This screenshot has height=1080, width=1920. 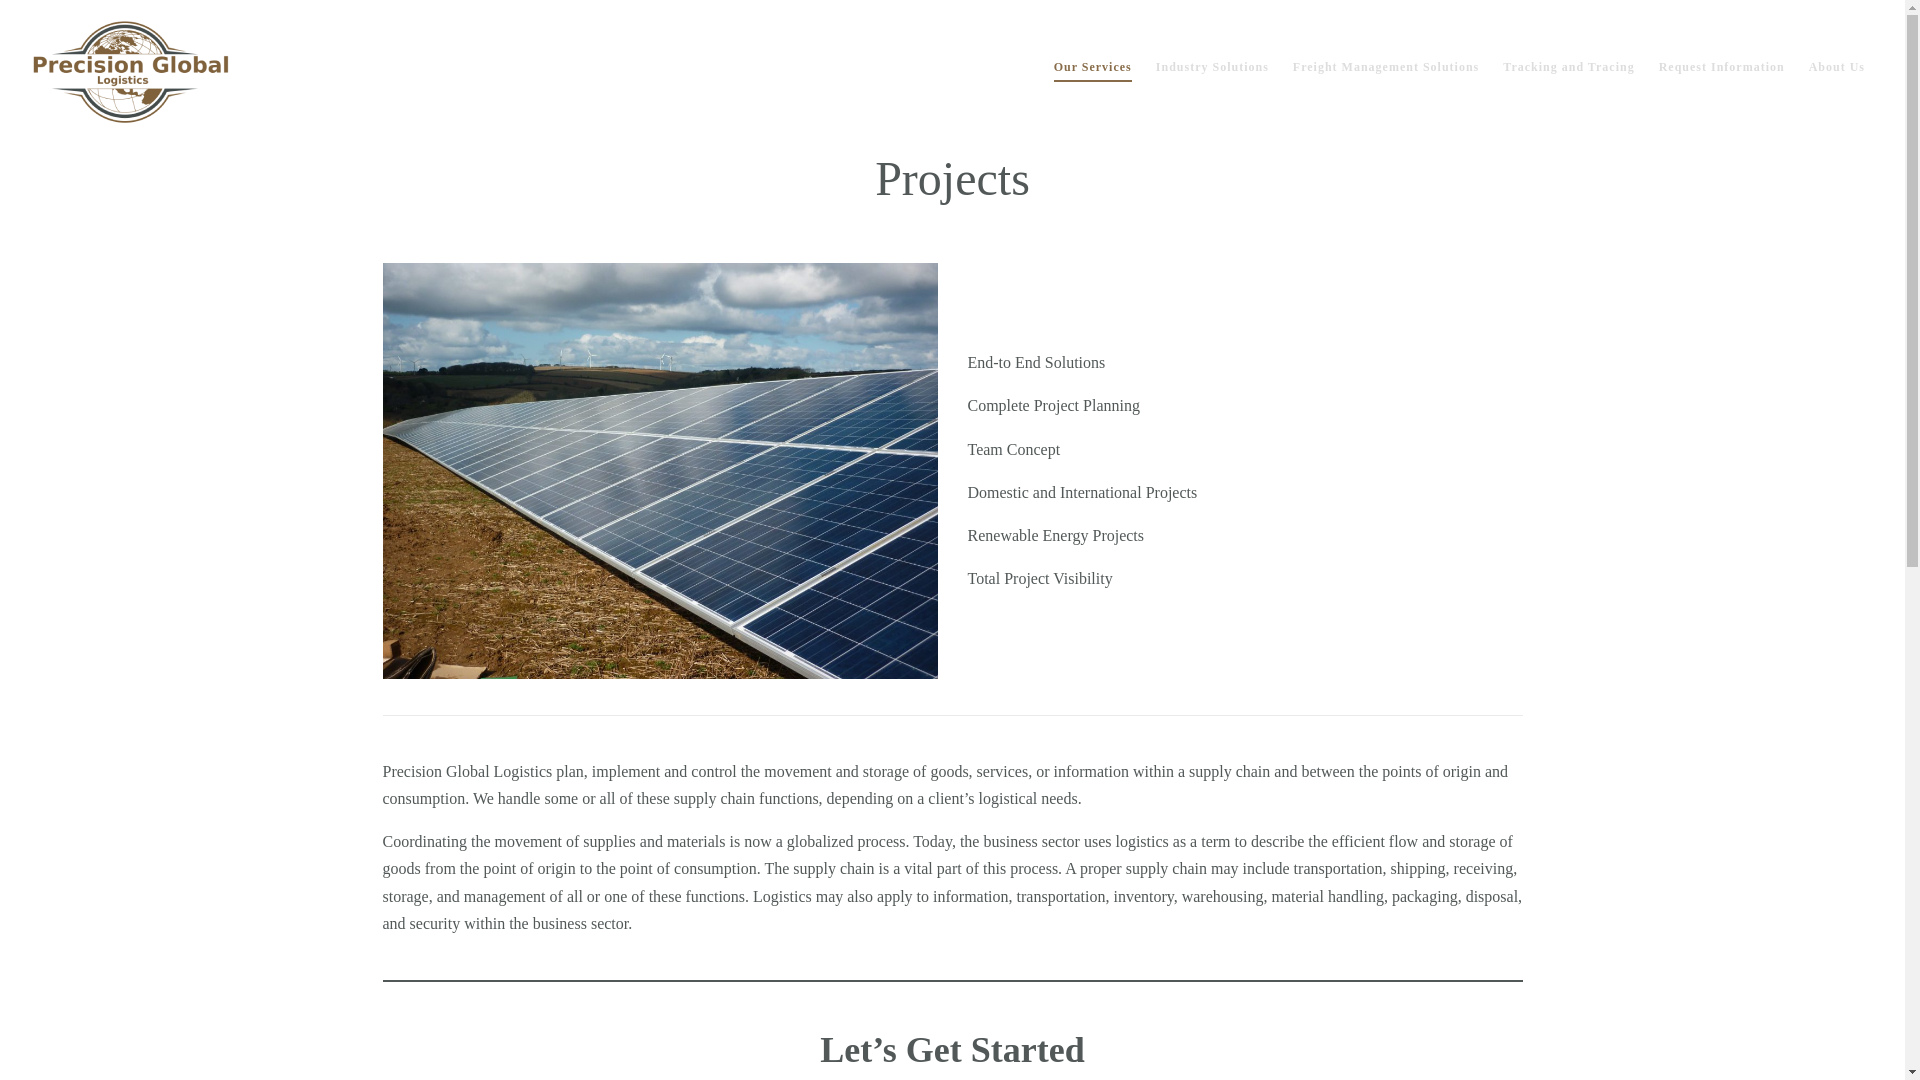 I want to click on Industry Solutions, so click(x=1212, y=66).